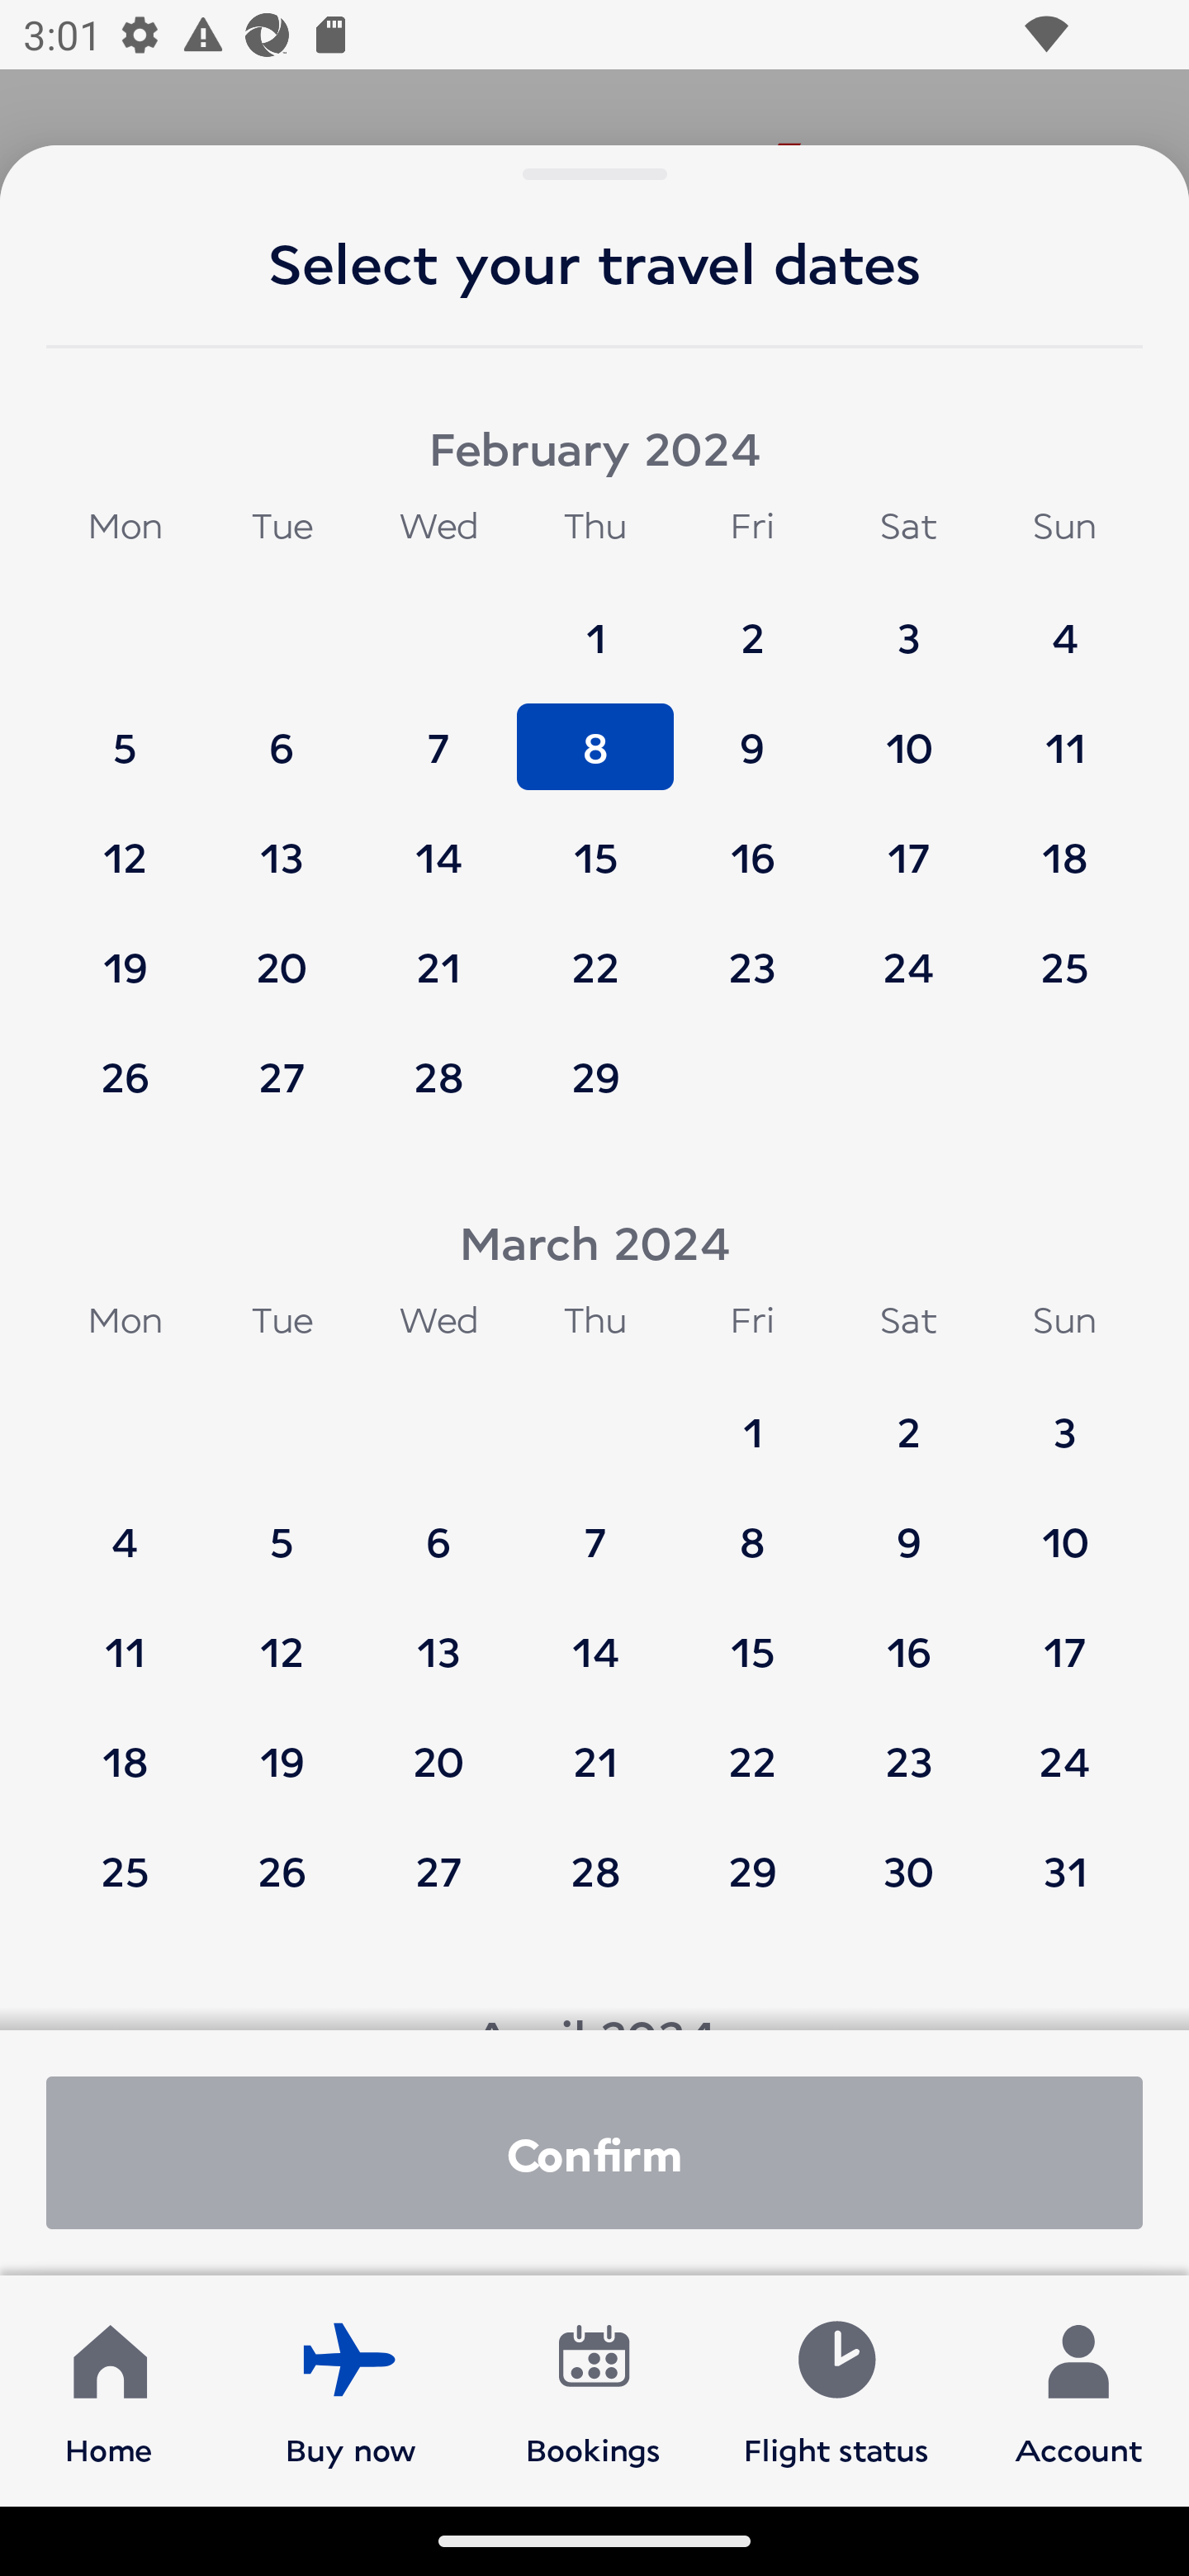  What do you see at coordinates (282, 1745) in the screenshot?
I see `19` at bounding box center [282, 1745].